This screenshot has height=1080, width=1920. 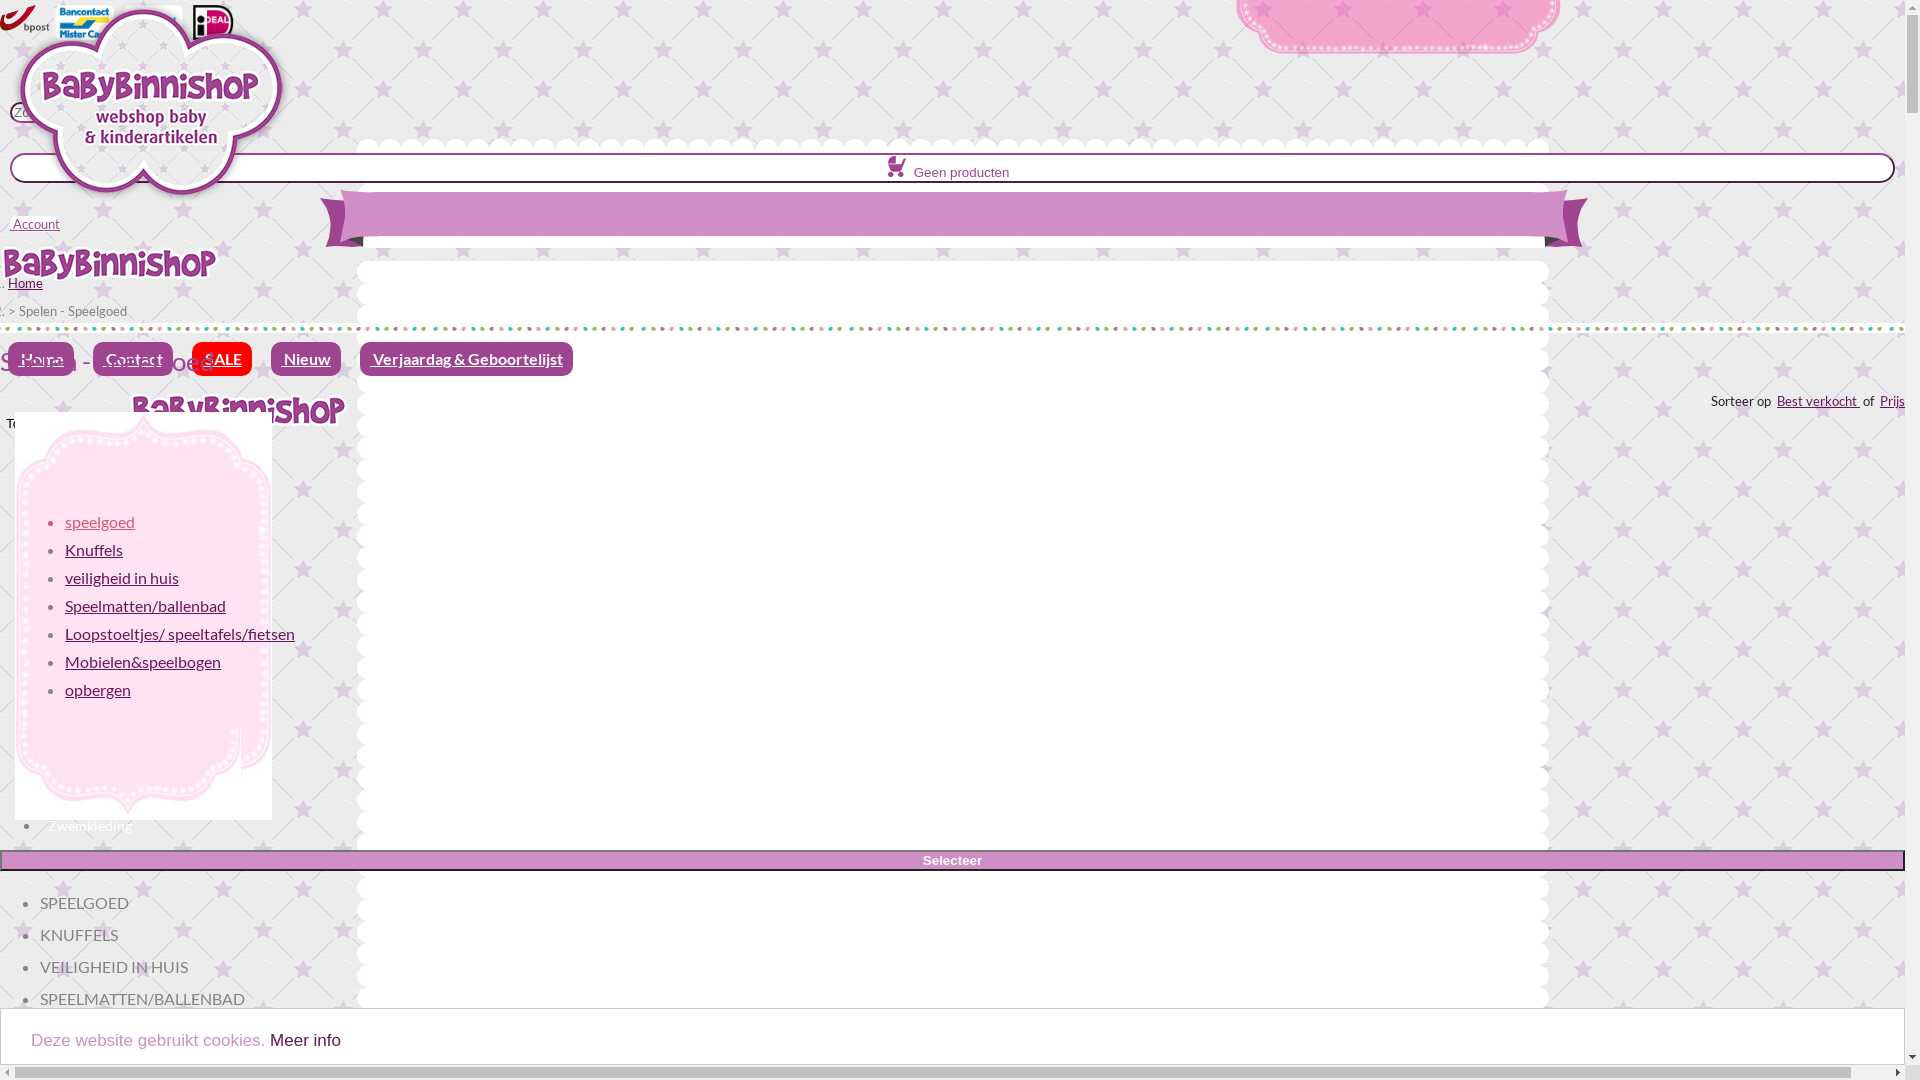 I want to click on opbergen, so click(x=98, y=690).